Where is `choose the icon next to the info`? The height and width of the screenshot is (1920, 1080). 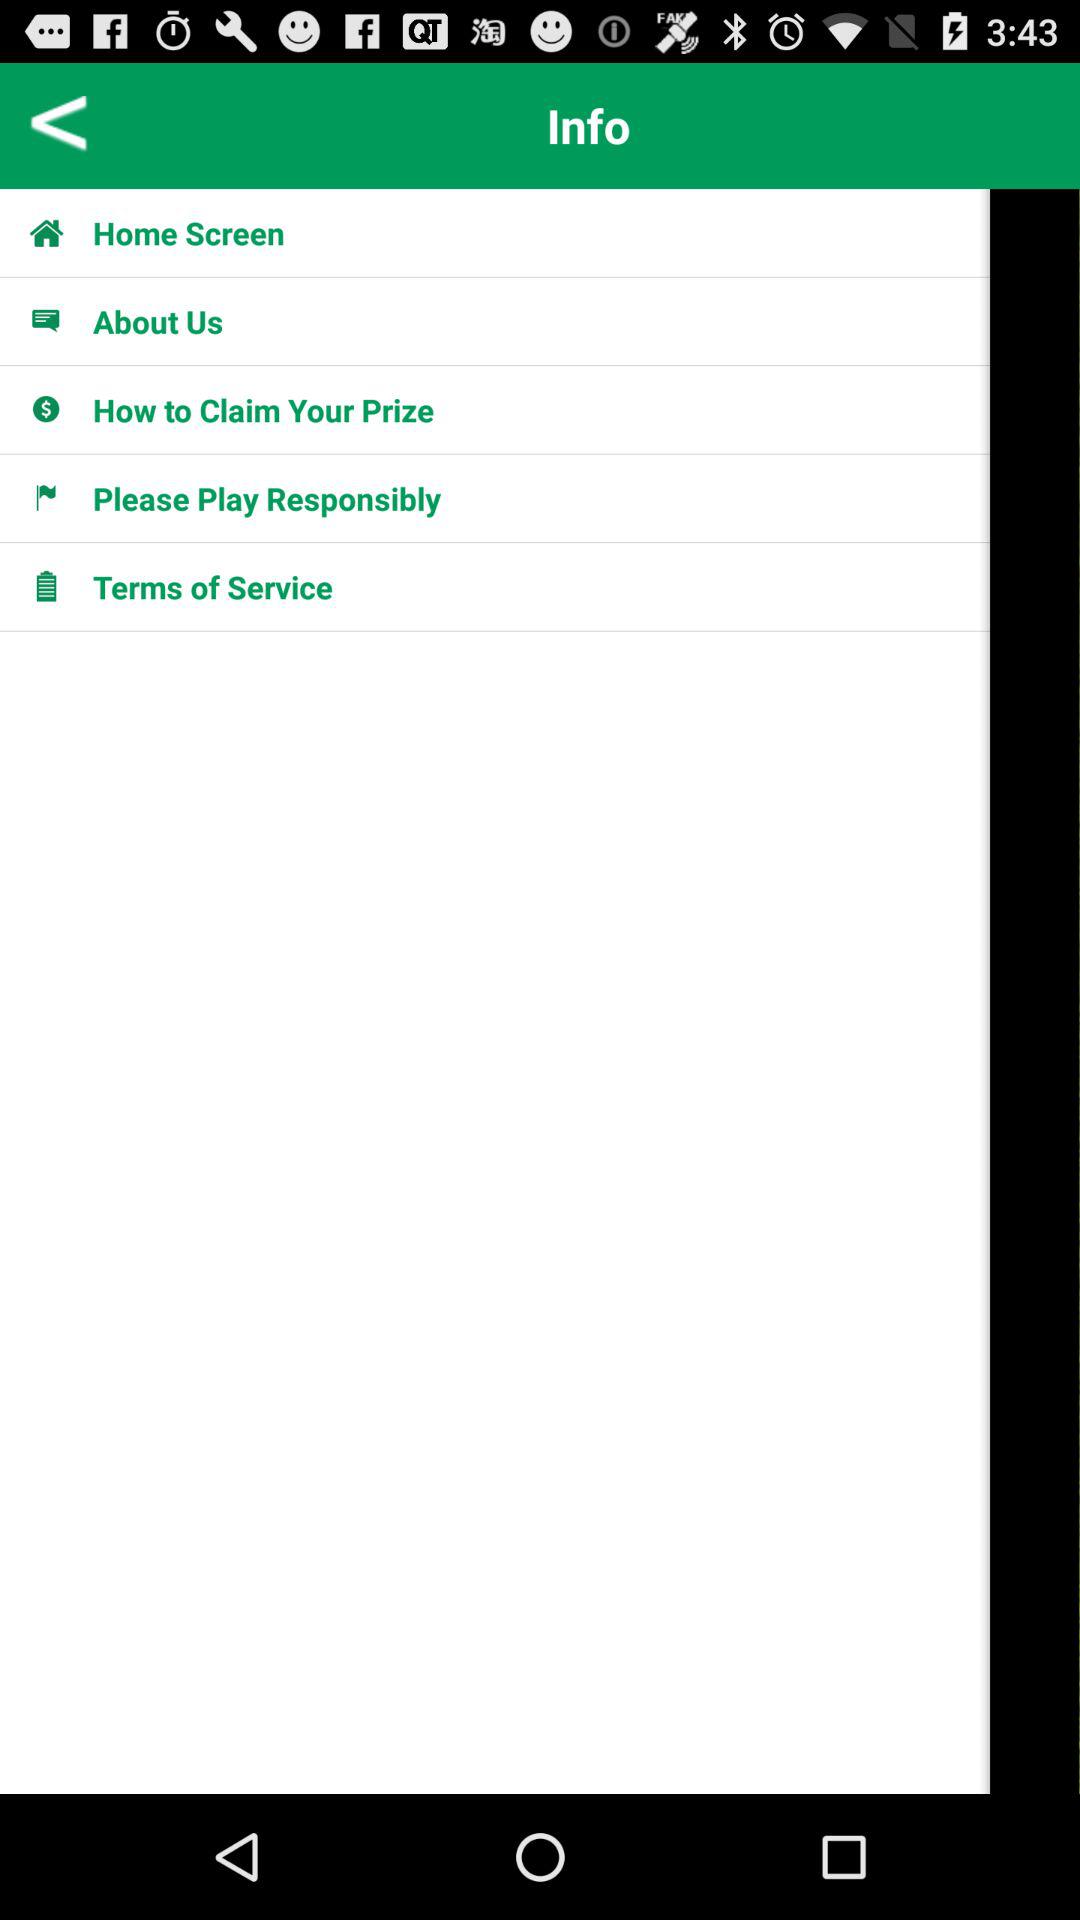 choose the icon next to the info is located at coordinates (60, 126).